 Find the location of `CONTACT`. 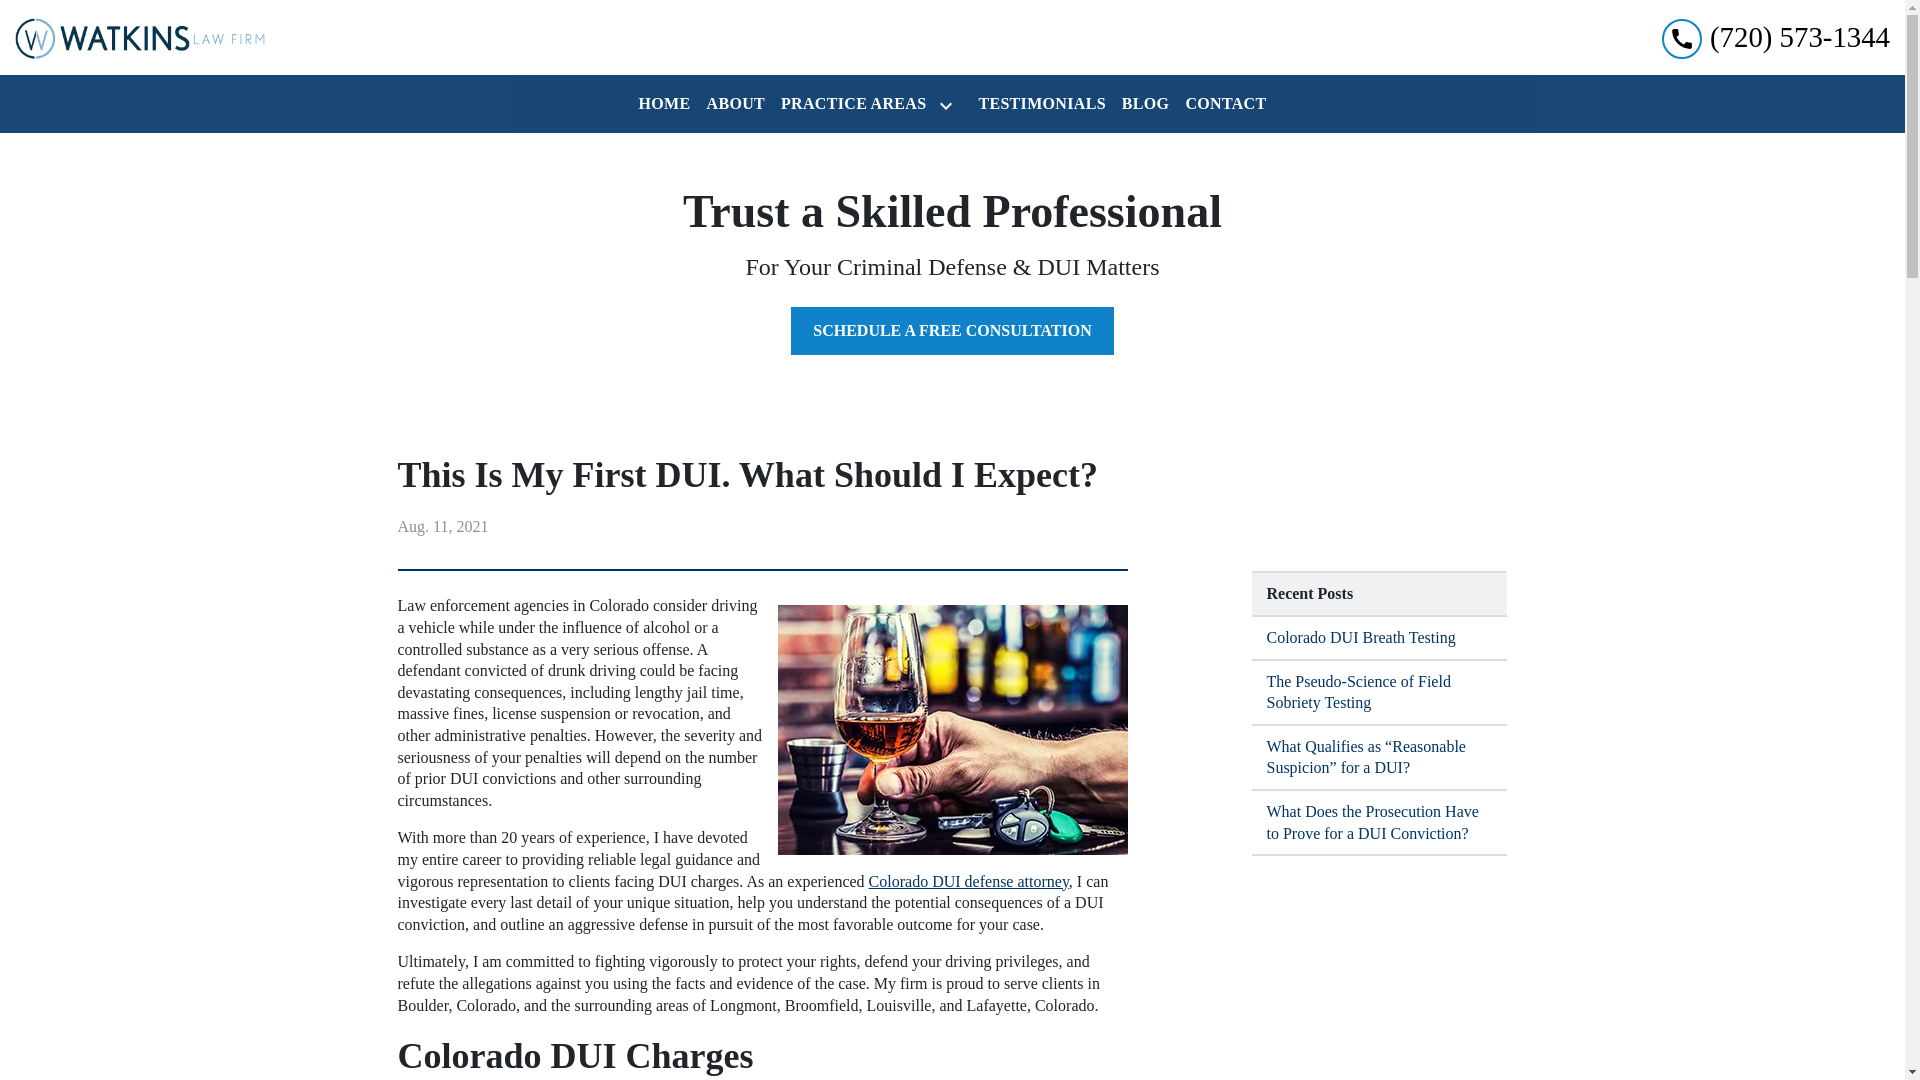

CONTACT is located at coordinates (1225, 104).